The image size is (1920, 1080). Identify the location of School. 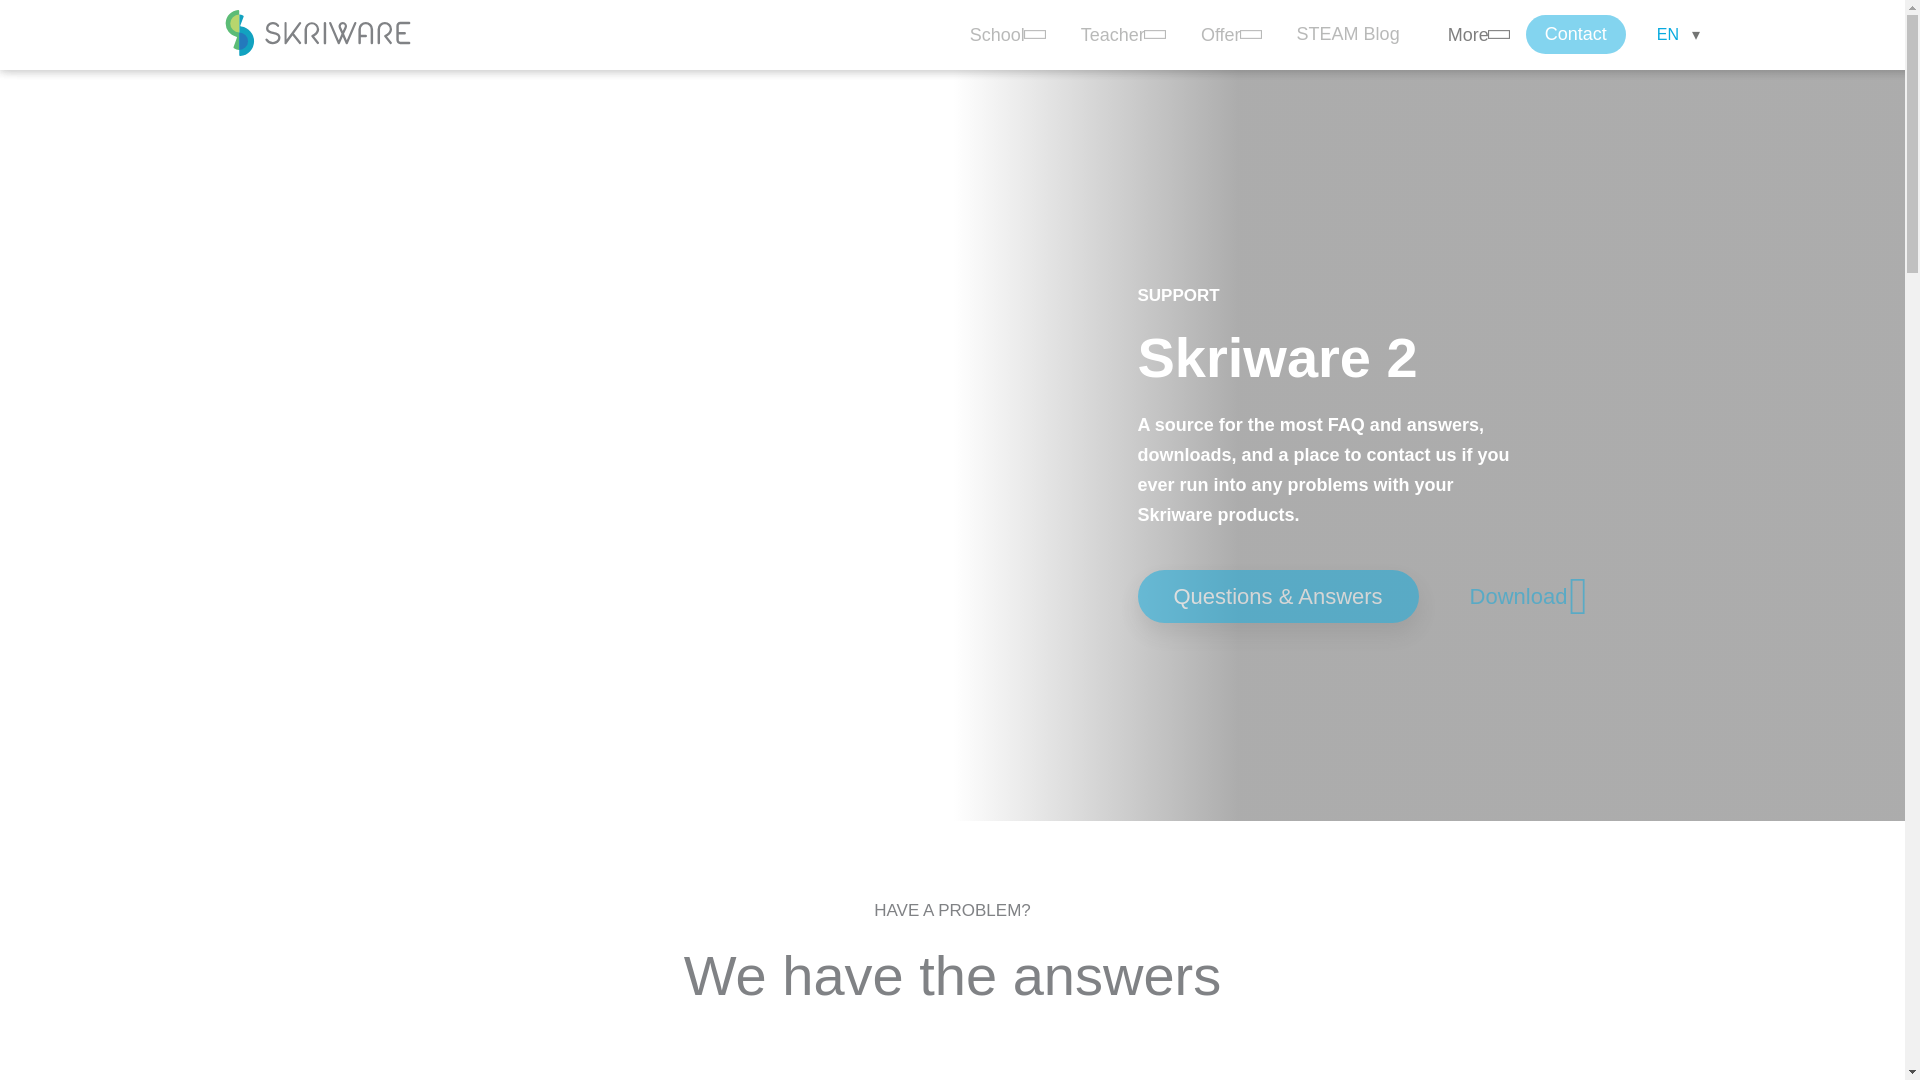
(1001, 35).